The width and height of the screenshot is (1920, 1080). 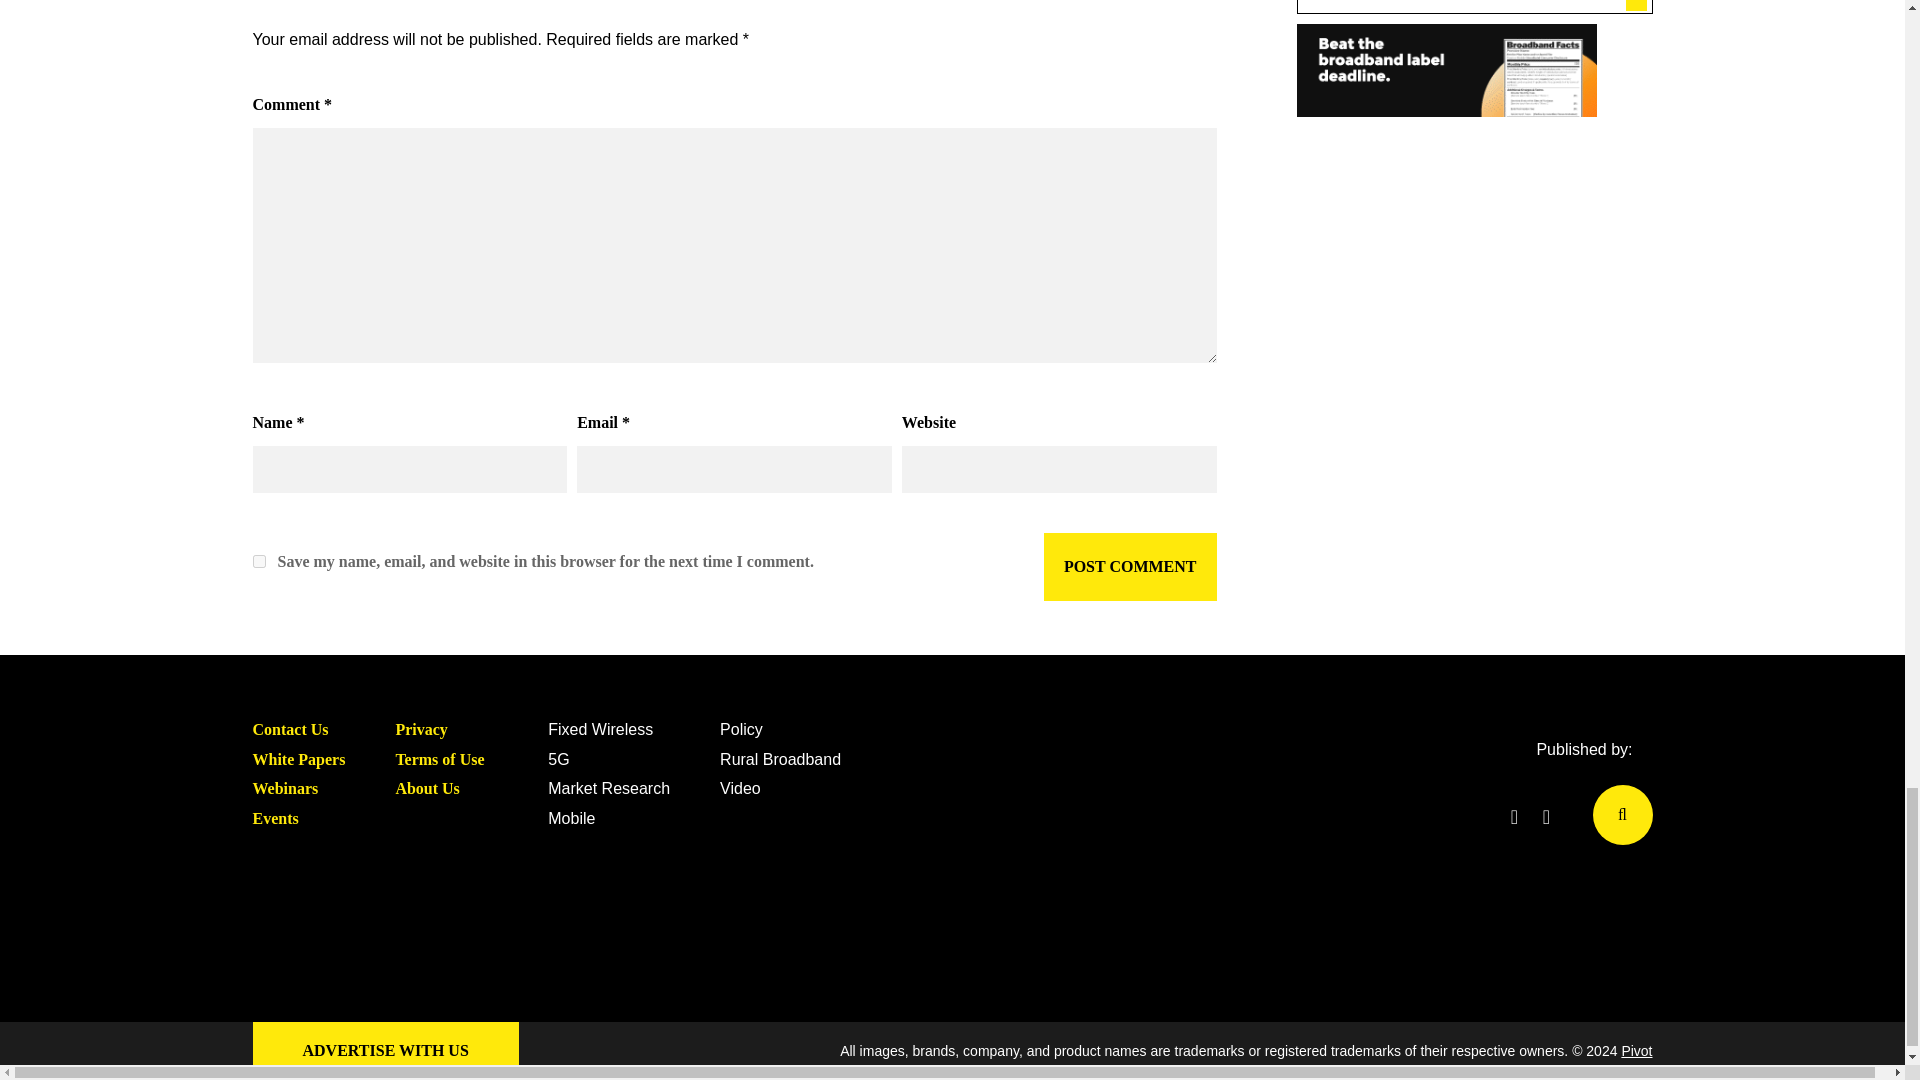 What do you see at coordinates (258, 562) in the screenshot?
I see `yes` at bounding box center [258, 562].